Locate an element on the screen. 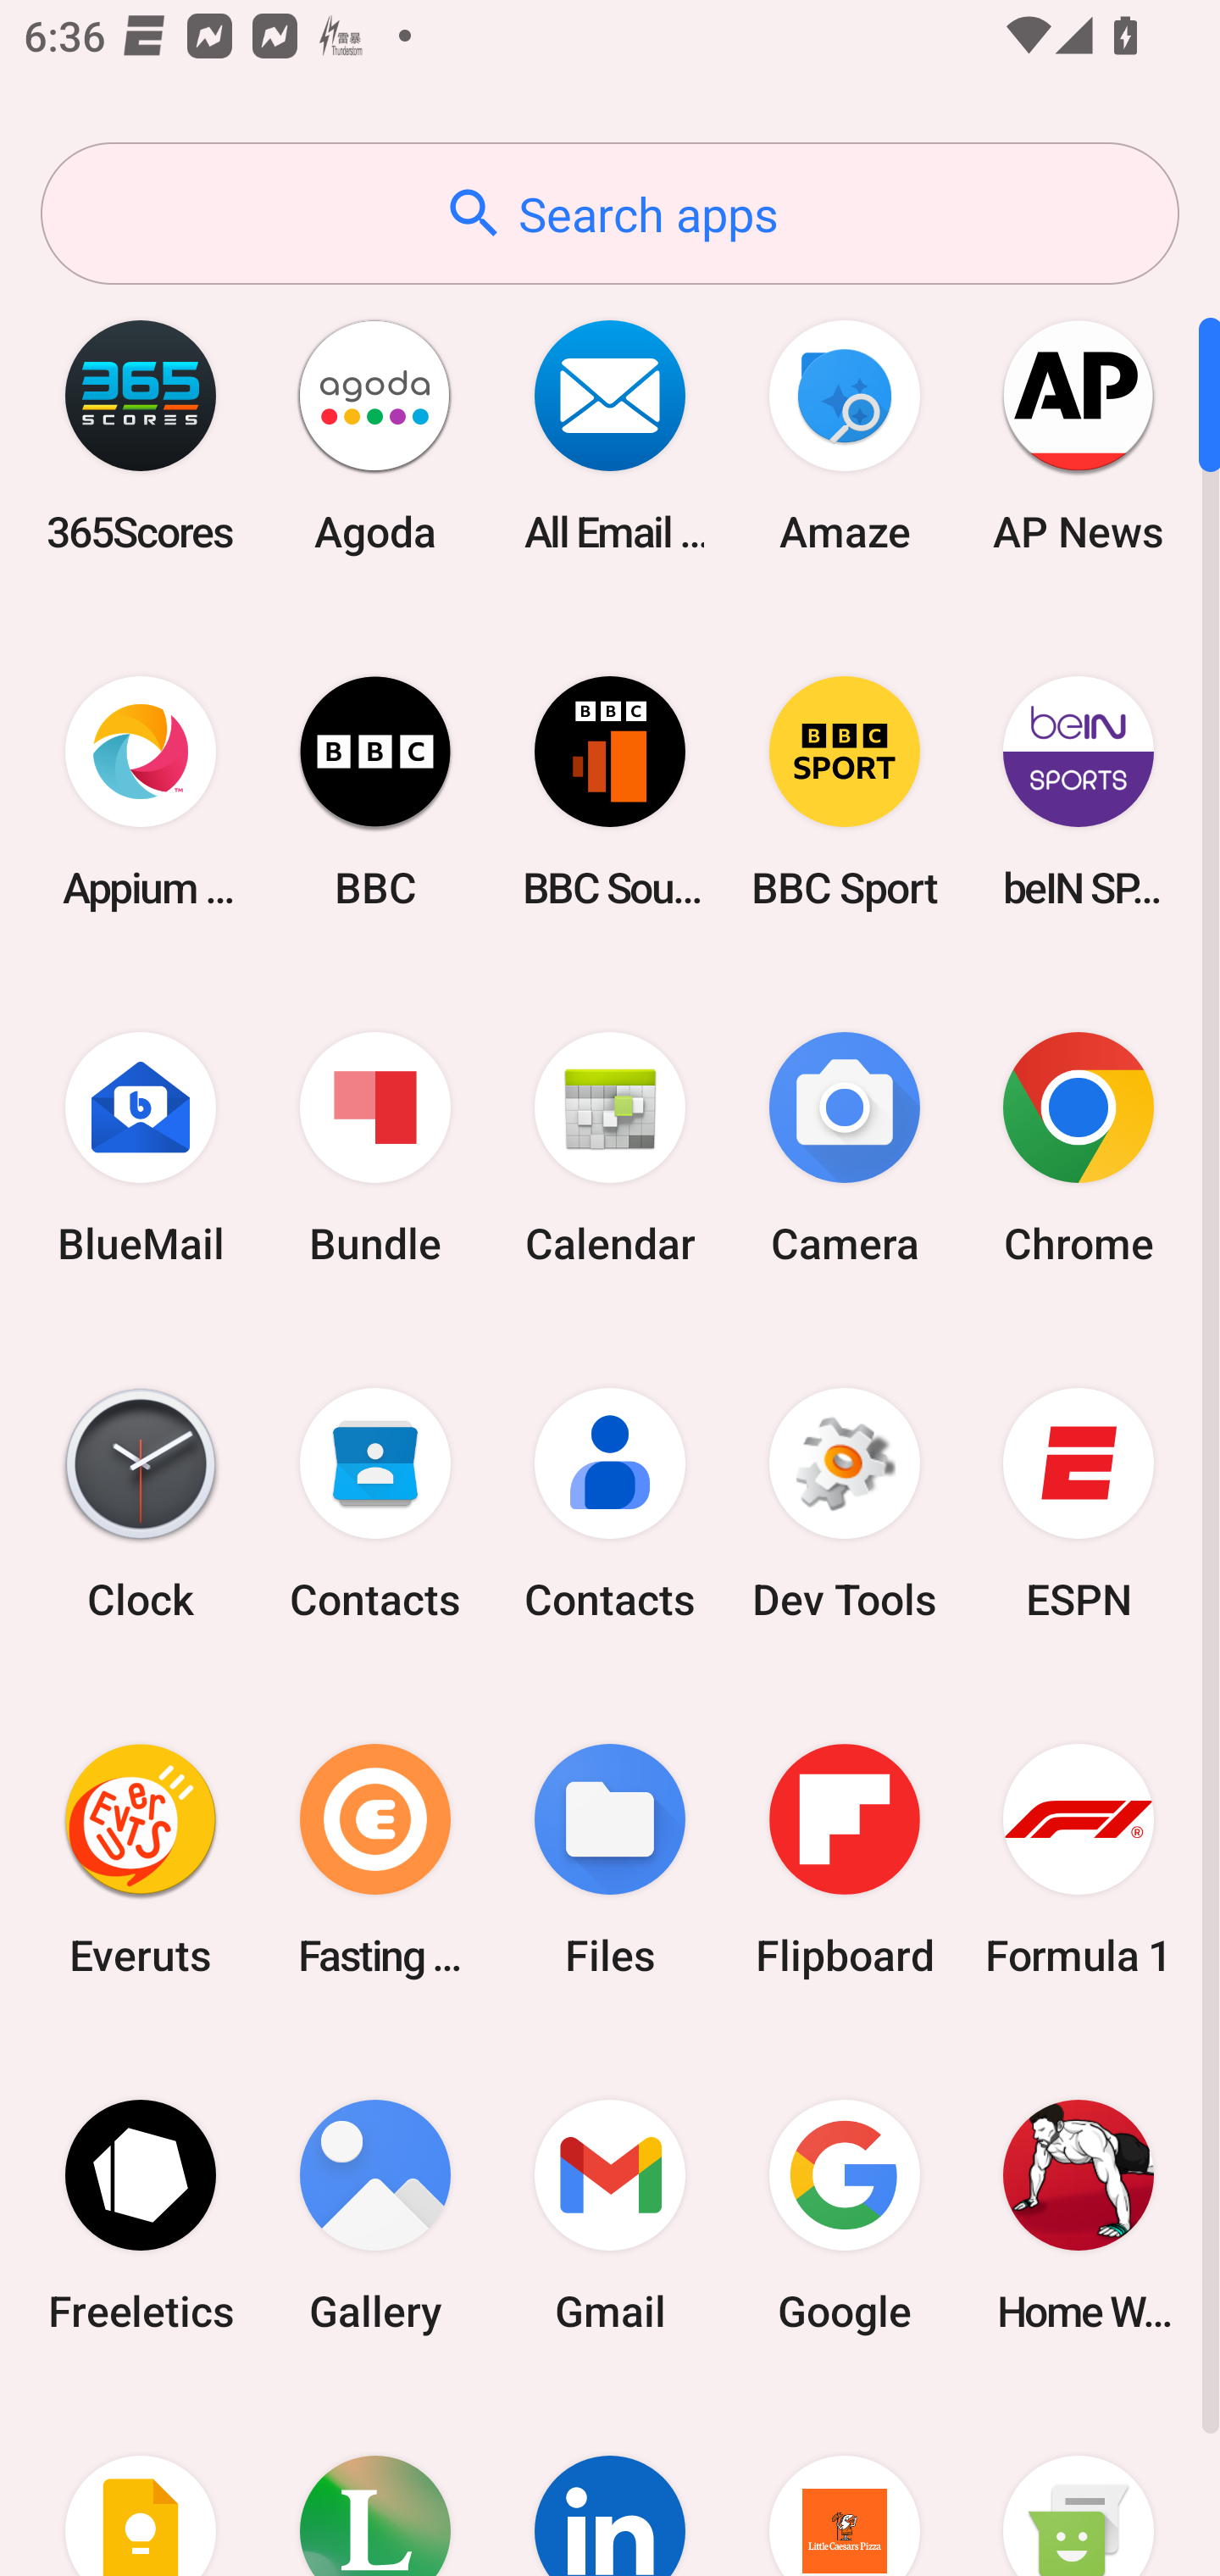 The width and height of the screenshot is (1220, 2576). Contacts is located at coordinates (375, 1504).